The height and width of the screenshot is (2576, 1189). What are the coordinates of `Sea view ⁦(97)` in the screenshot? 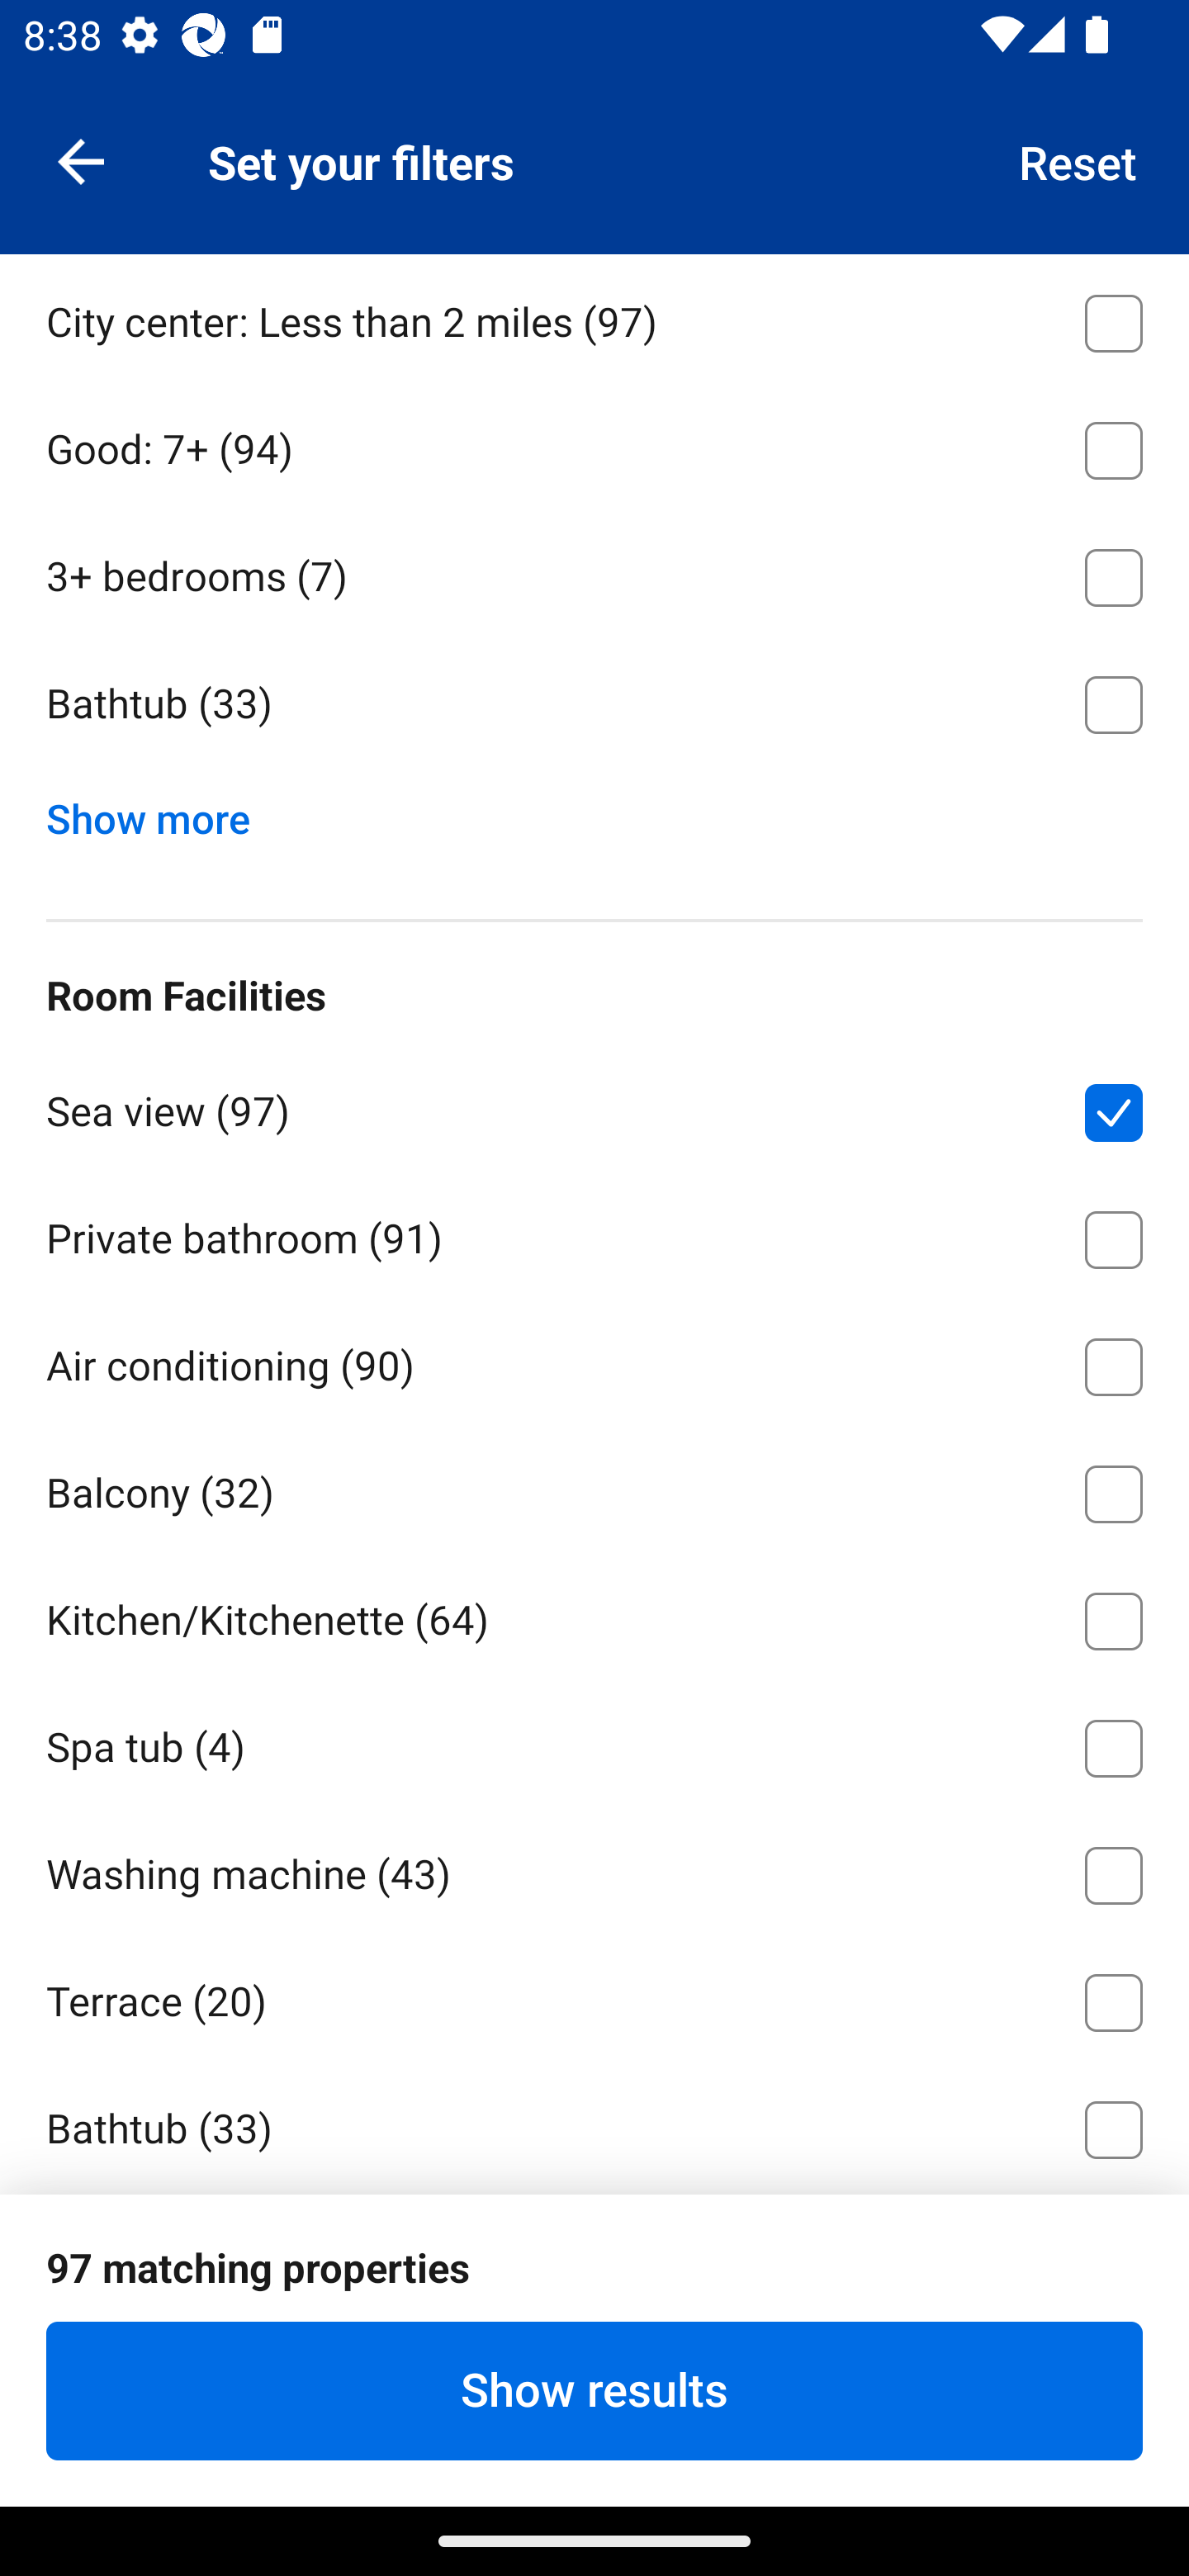 It's located at (594, 1106).